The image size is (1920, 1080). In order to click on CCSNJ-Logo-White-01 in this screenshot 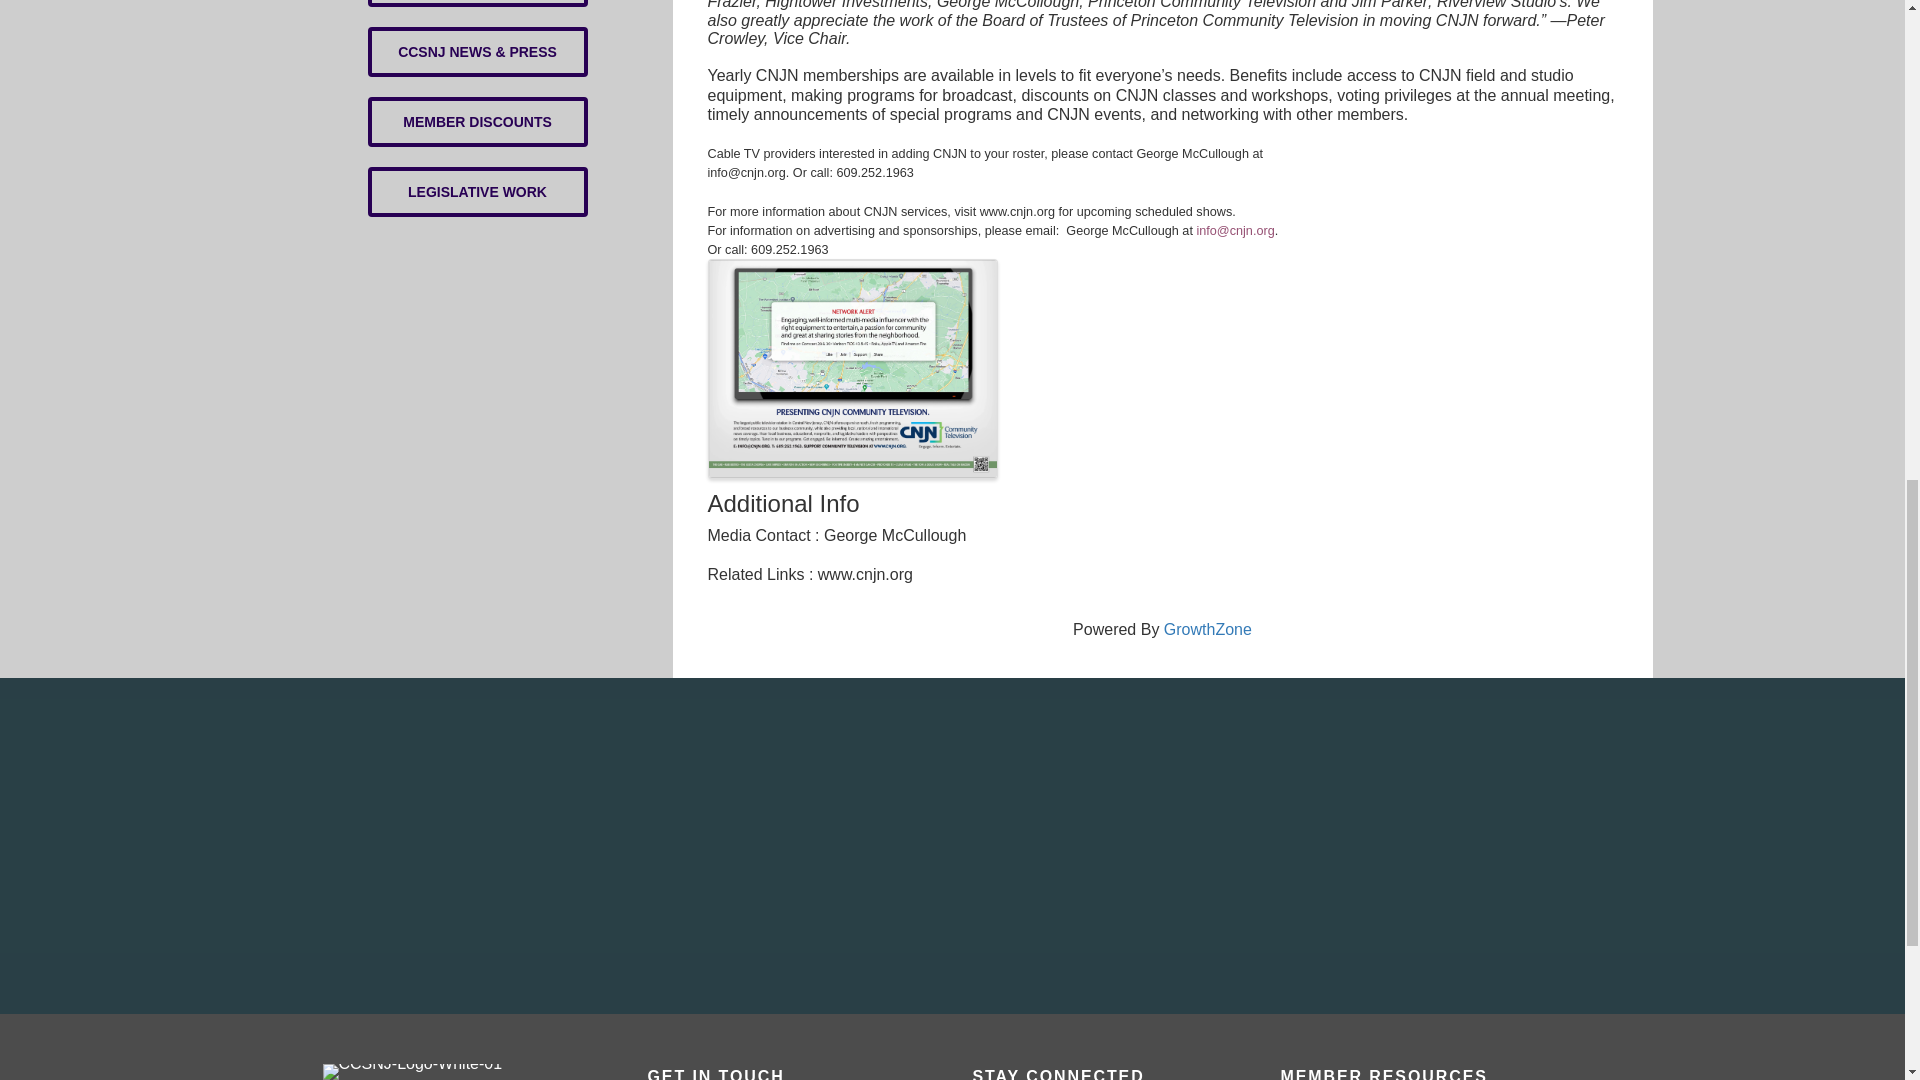, I will do `click(412, 1072)`.